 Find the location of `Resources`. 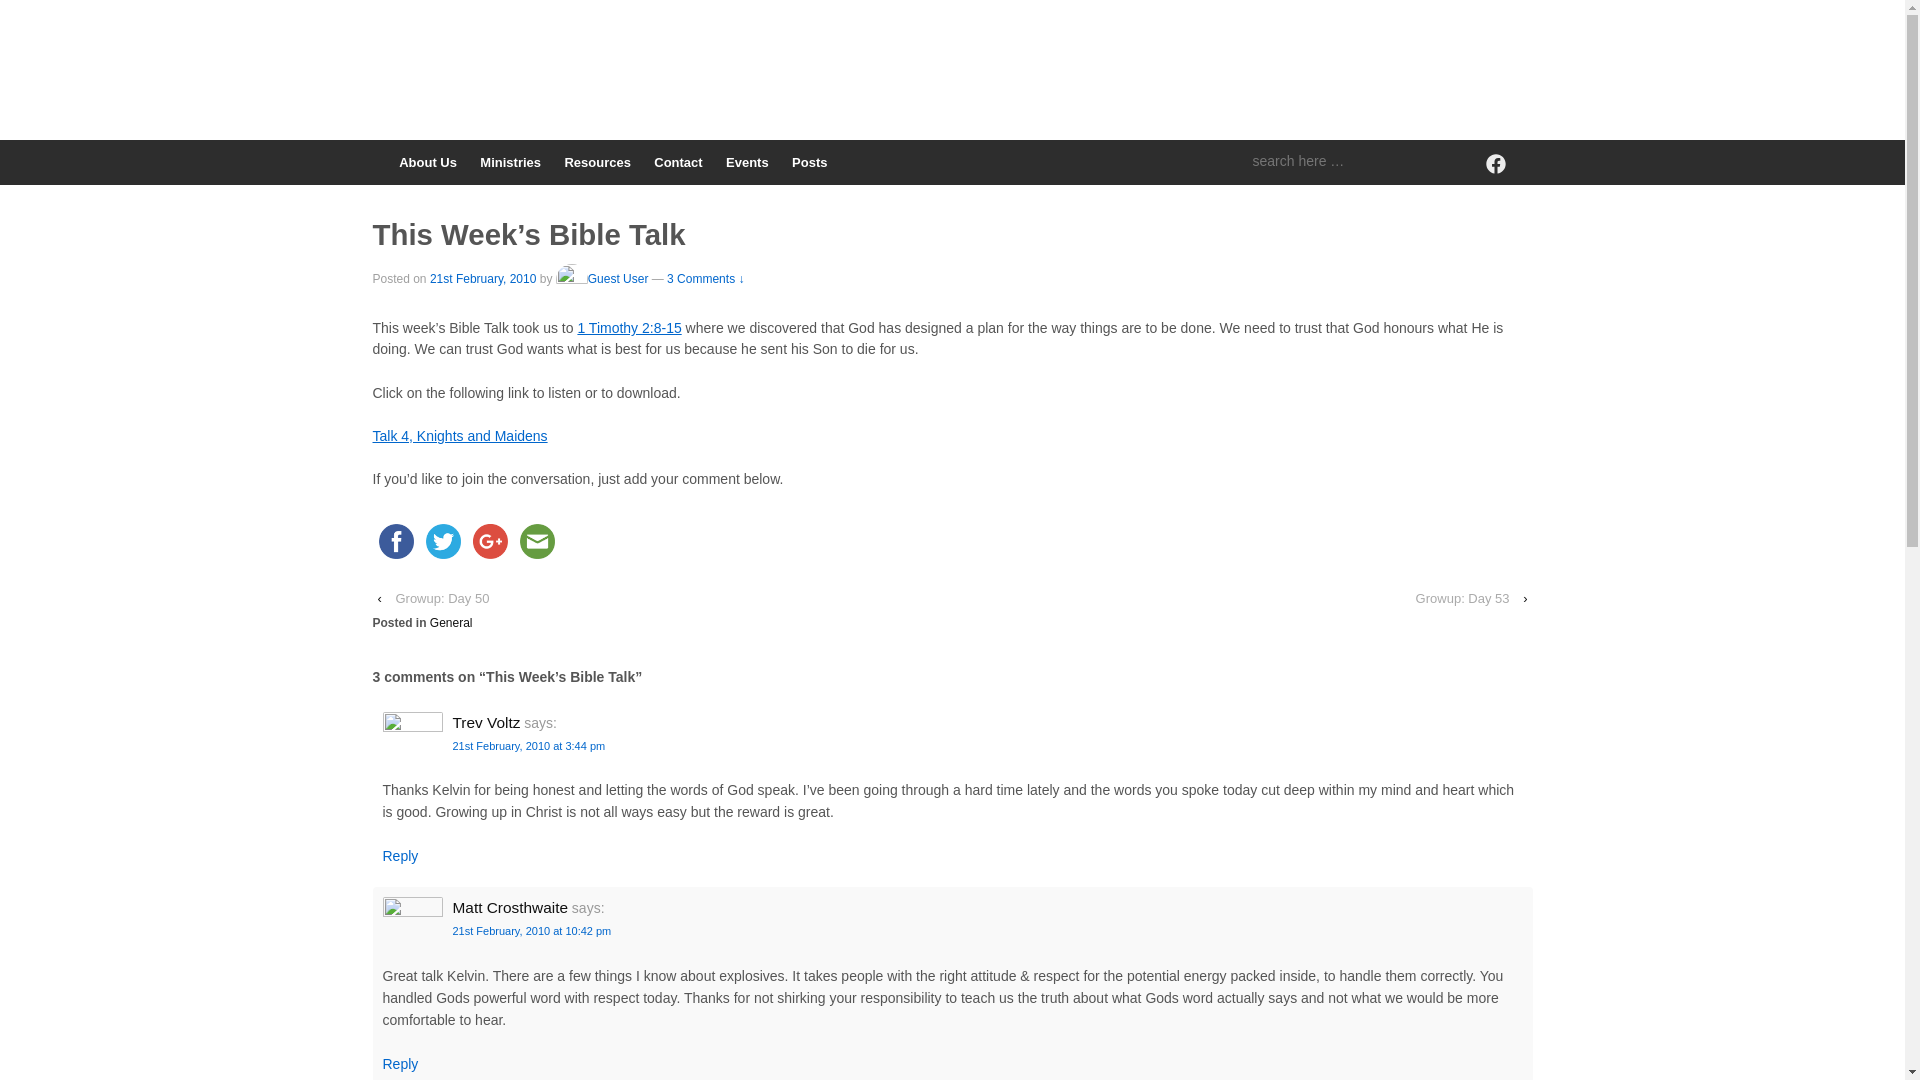

Resources is located at coordinates (598, 162).